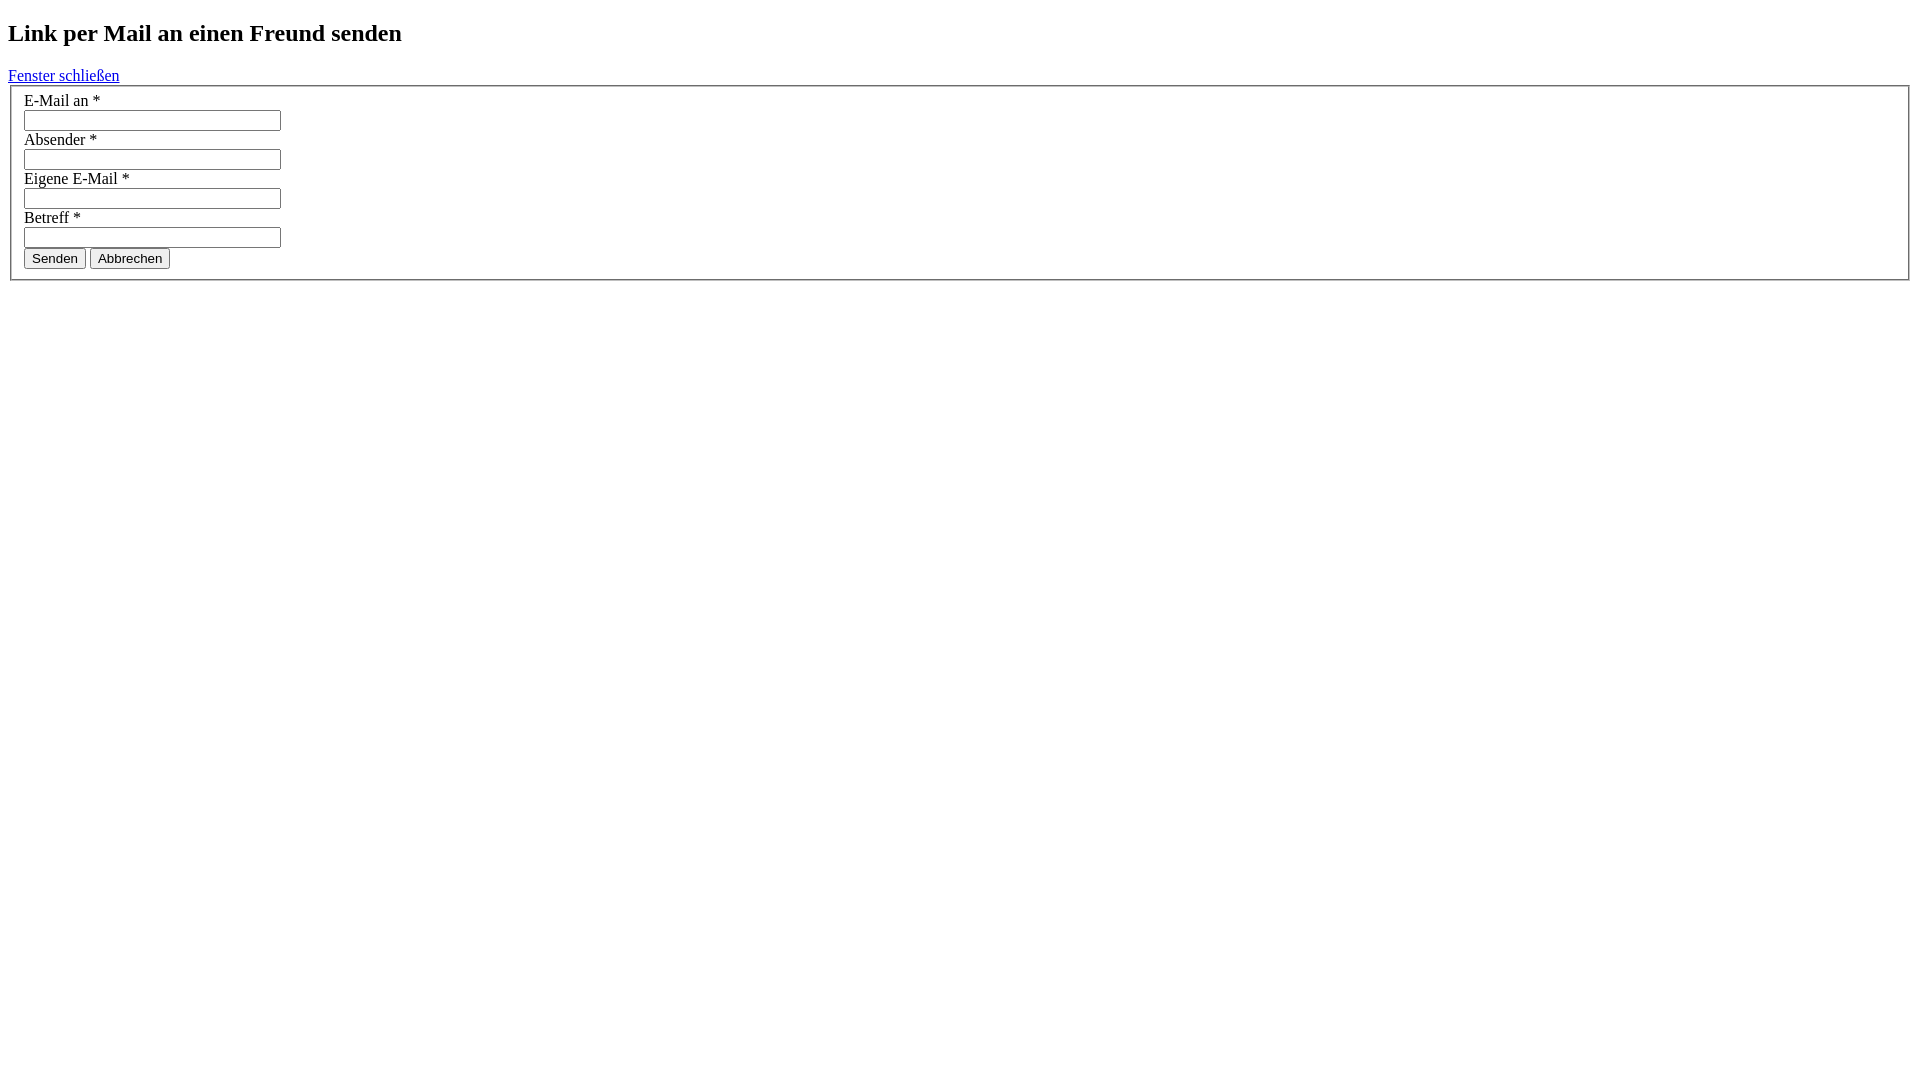 The image size is (1920, 1080). Describe the element at coordinates (55, 258) in the screenshot. I see `Senden` at that location.